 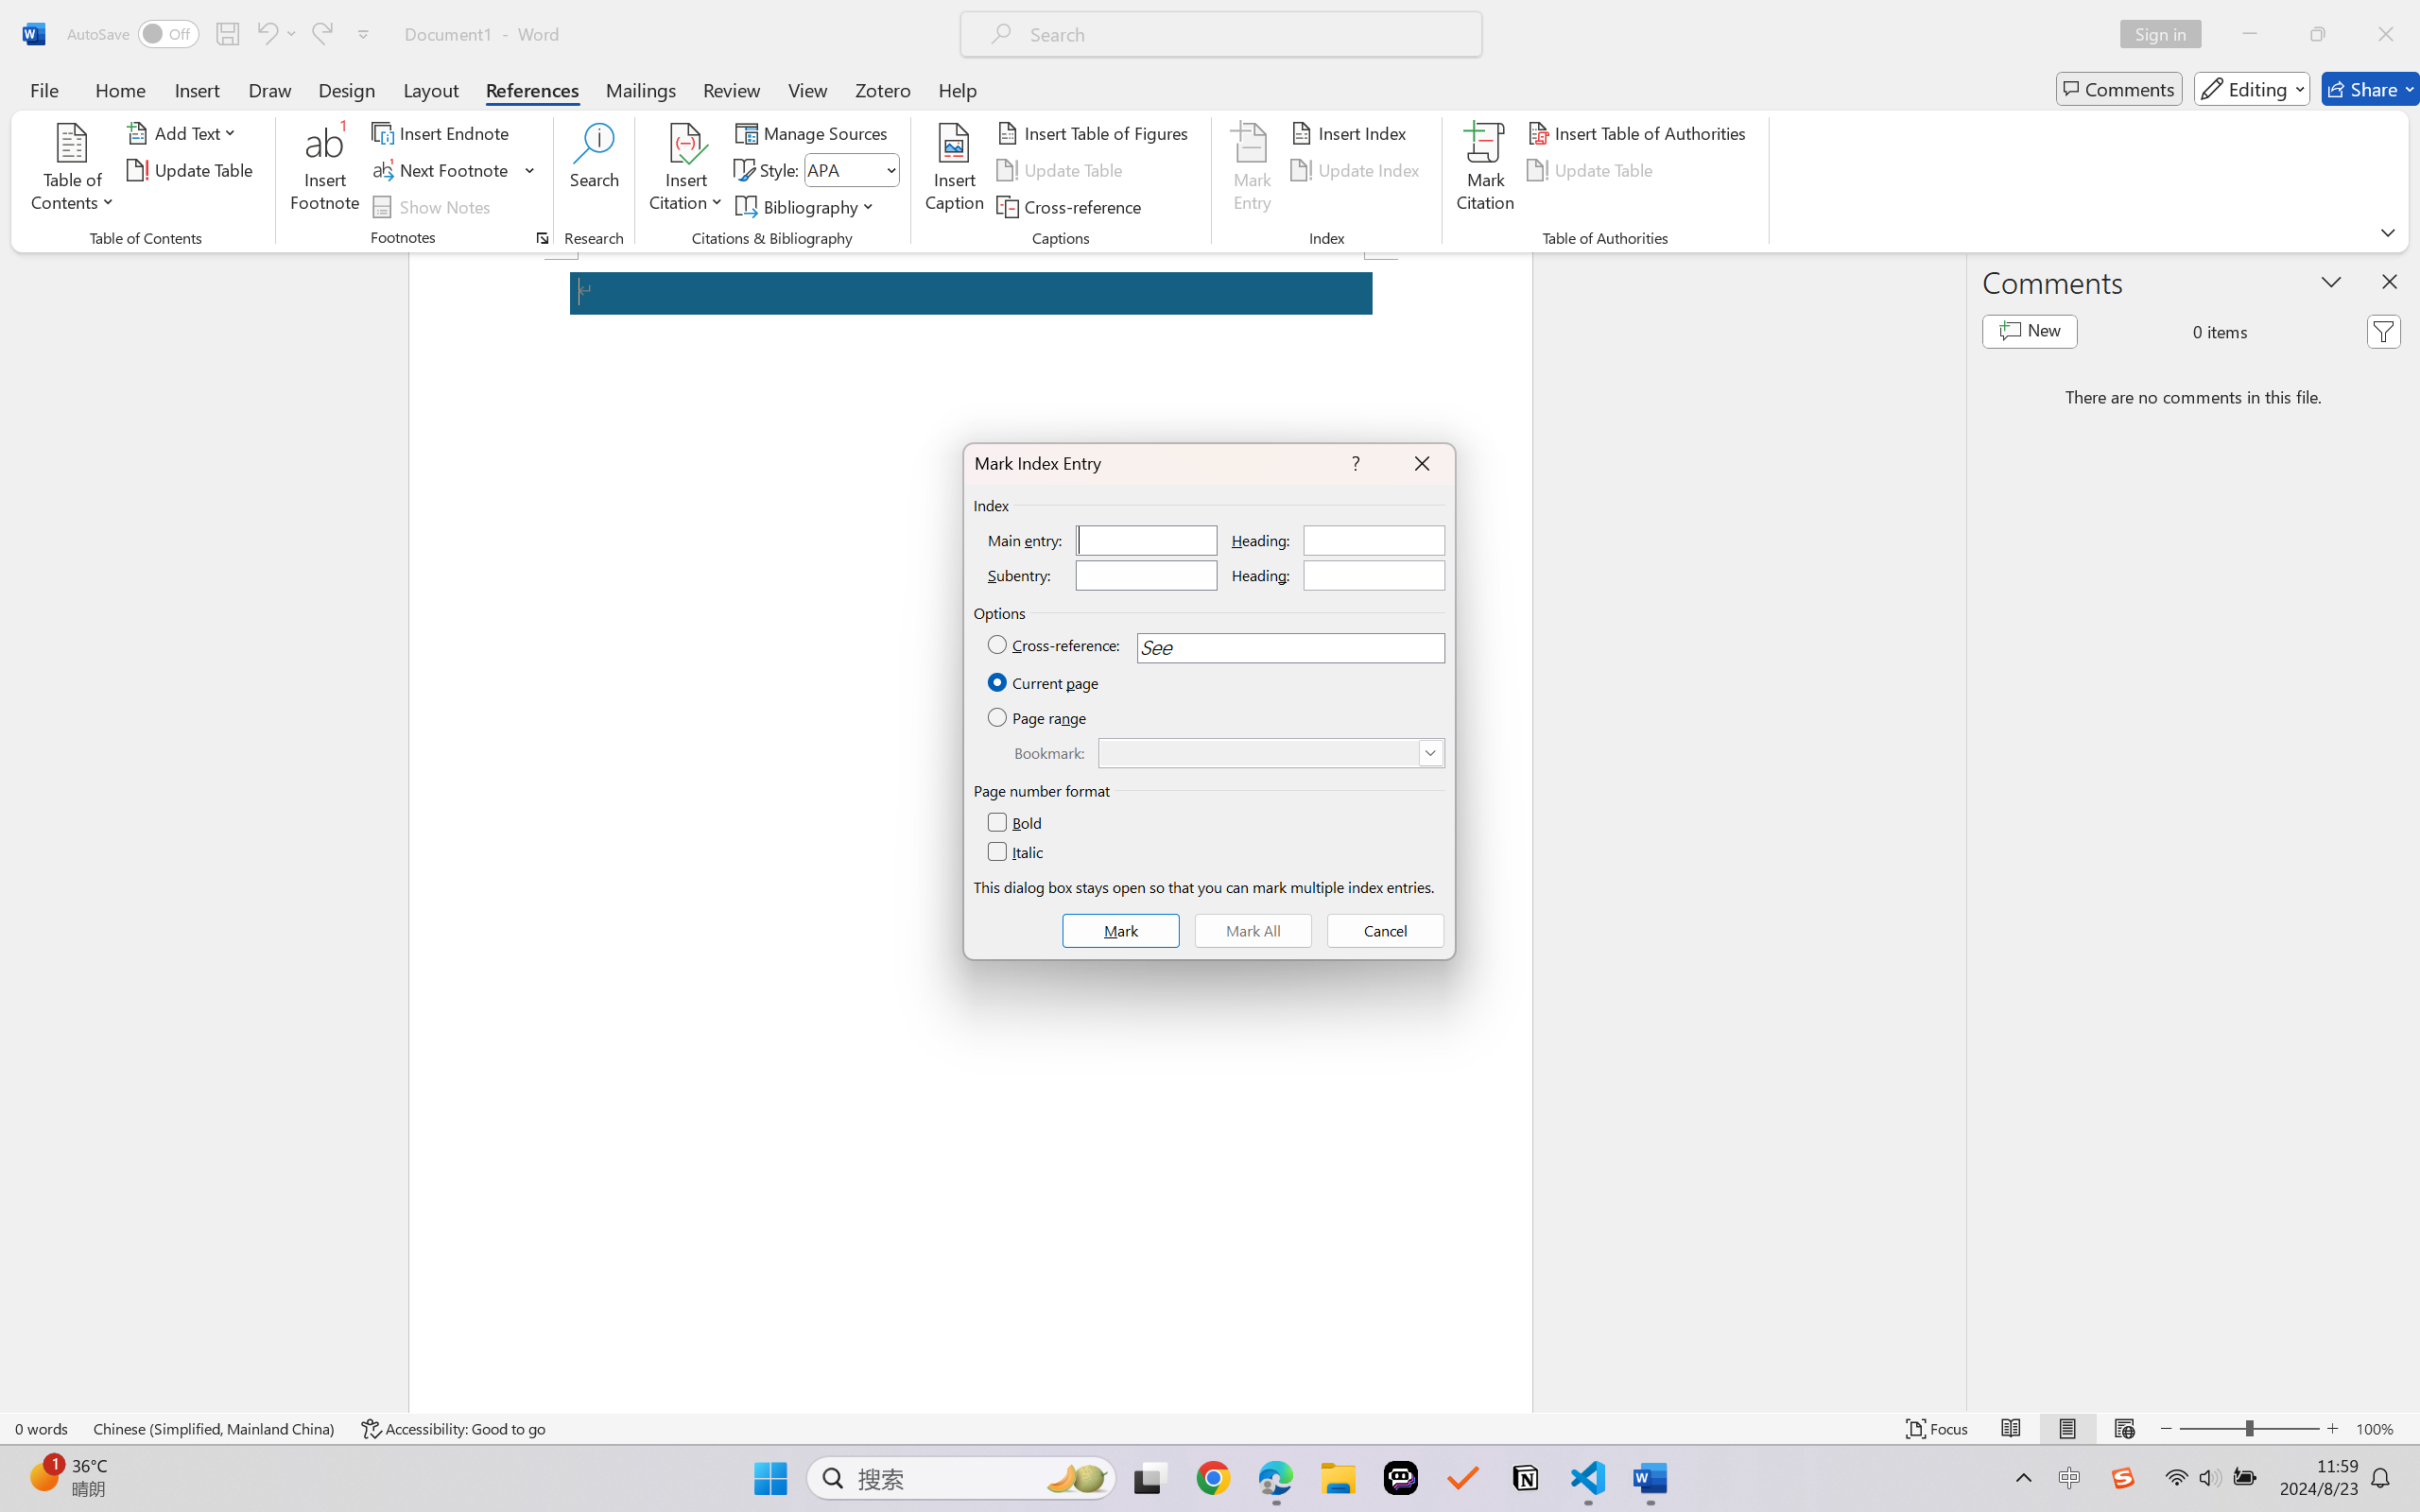 I want to click on Cross-reference:, so click(x=1055, y=645).